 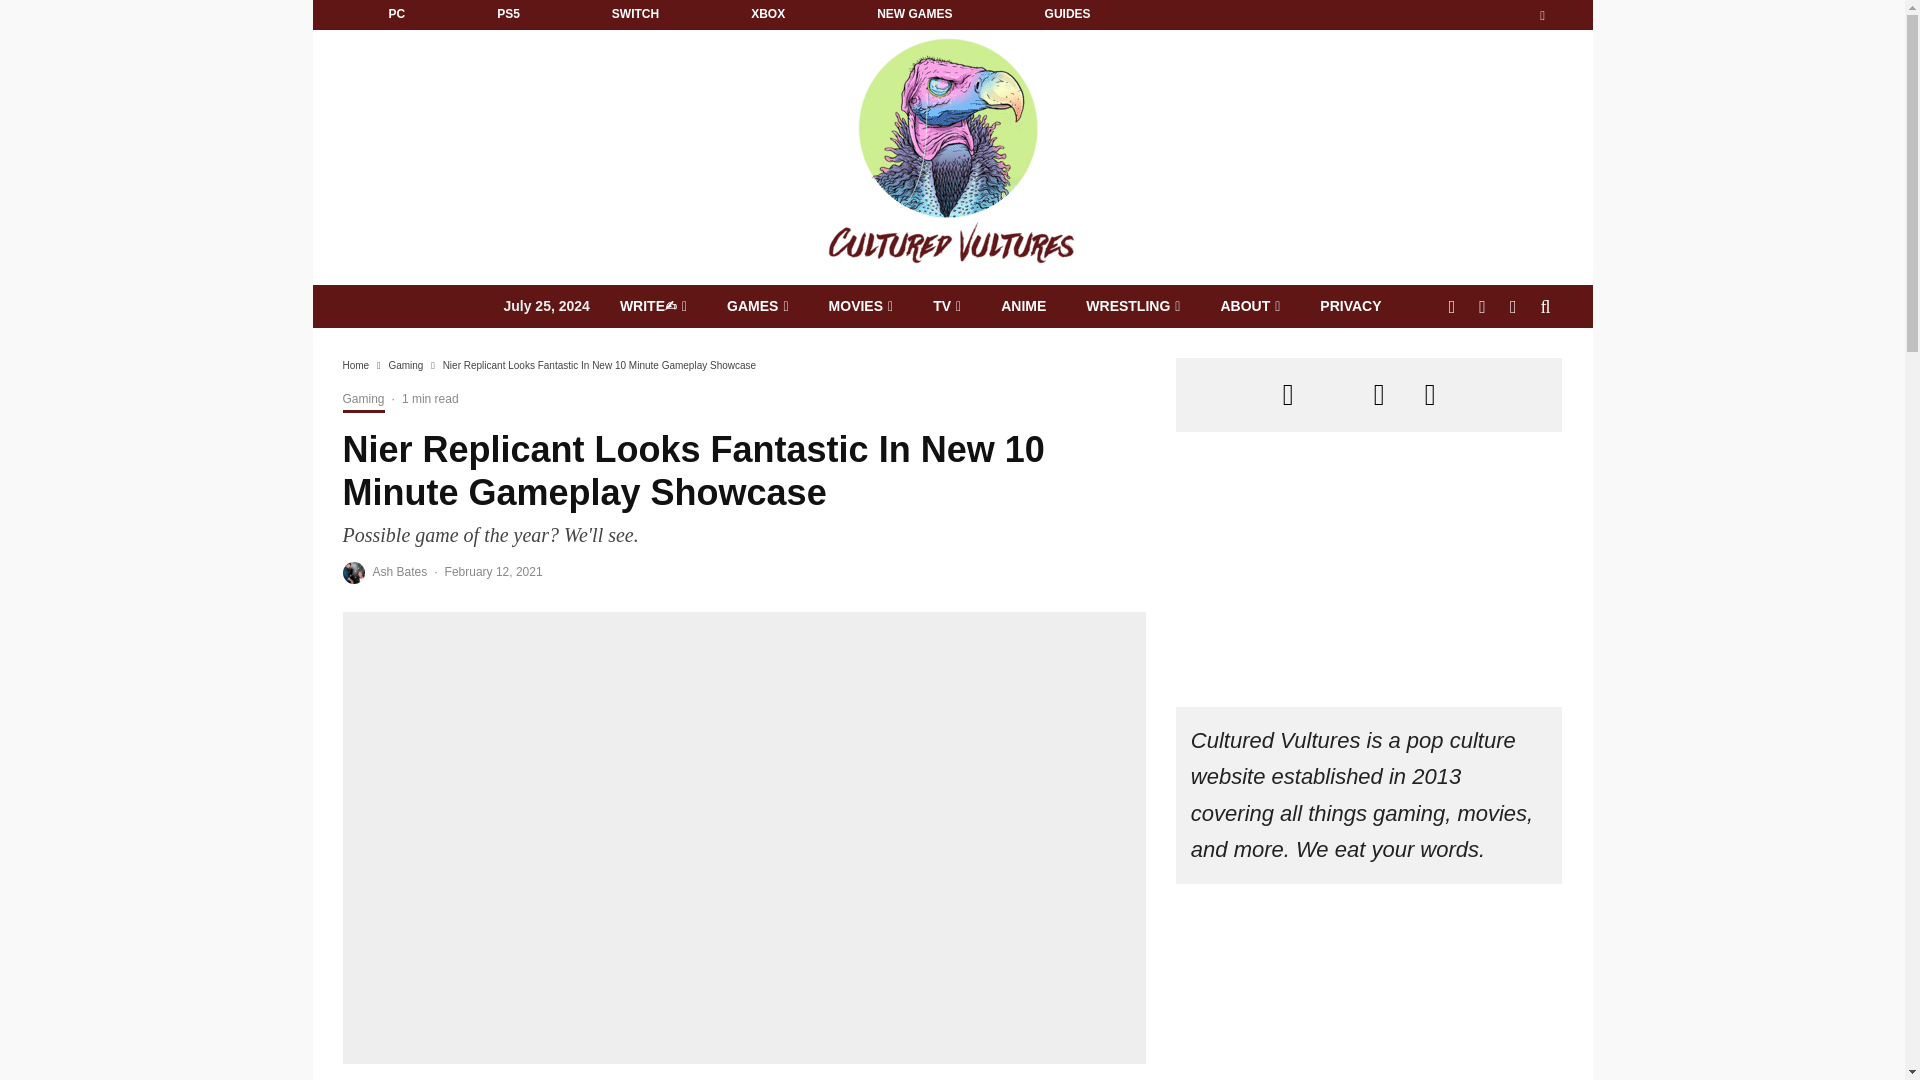 I want to click on Video Game Guides, so click(x=1067, y=15).